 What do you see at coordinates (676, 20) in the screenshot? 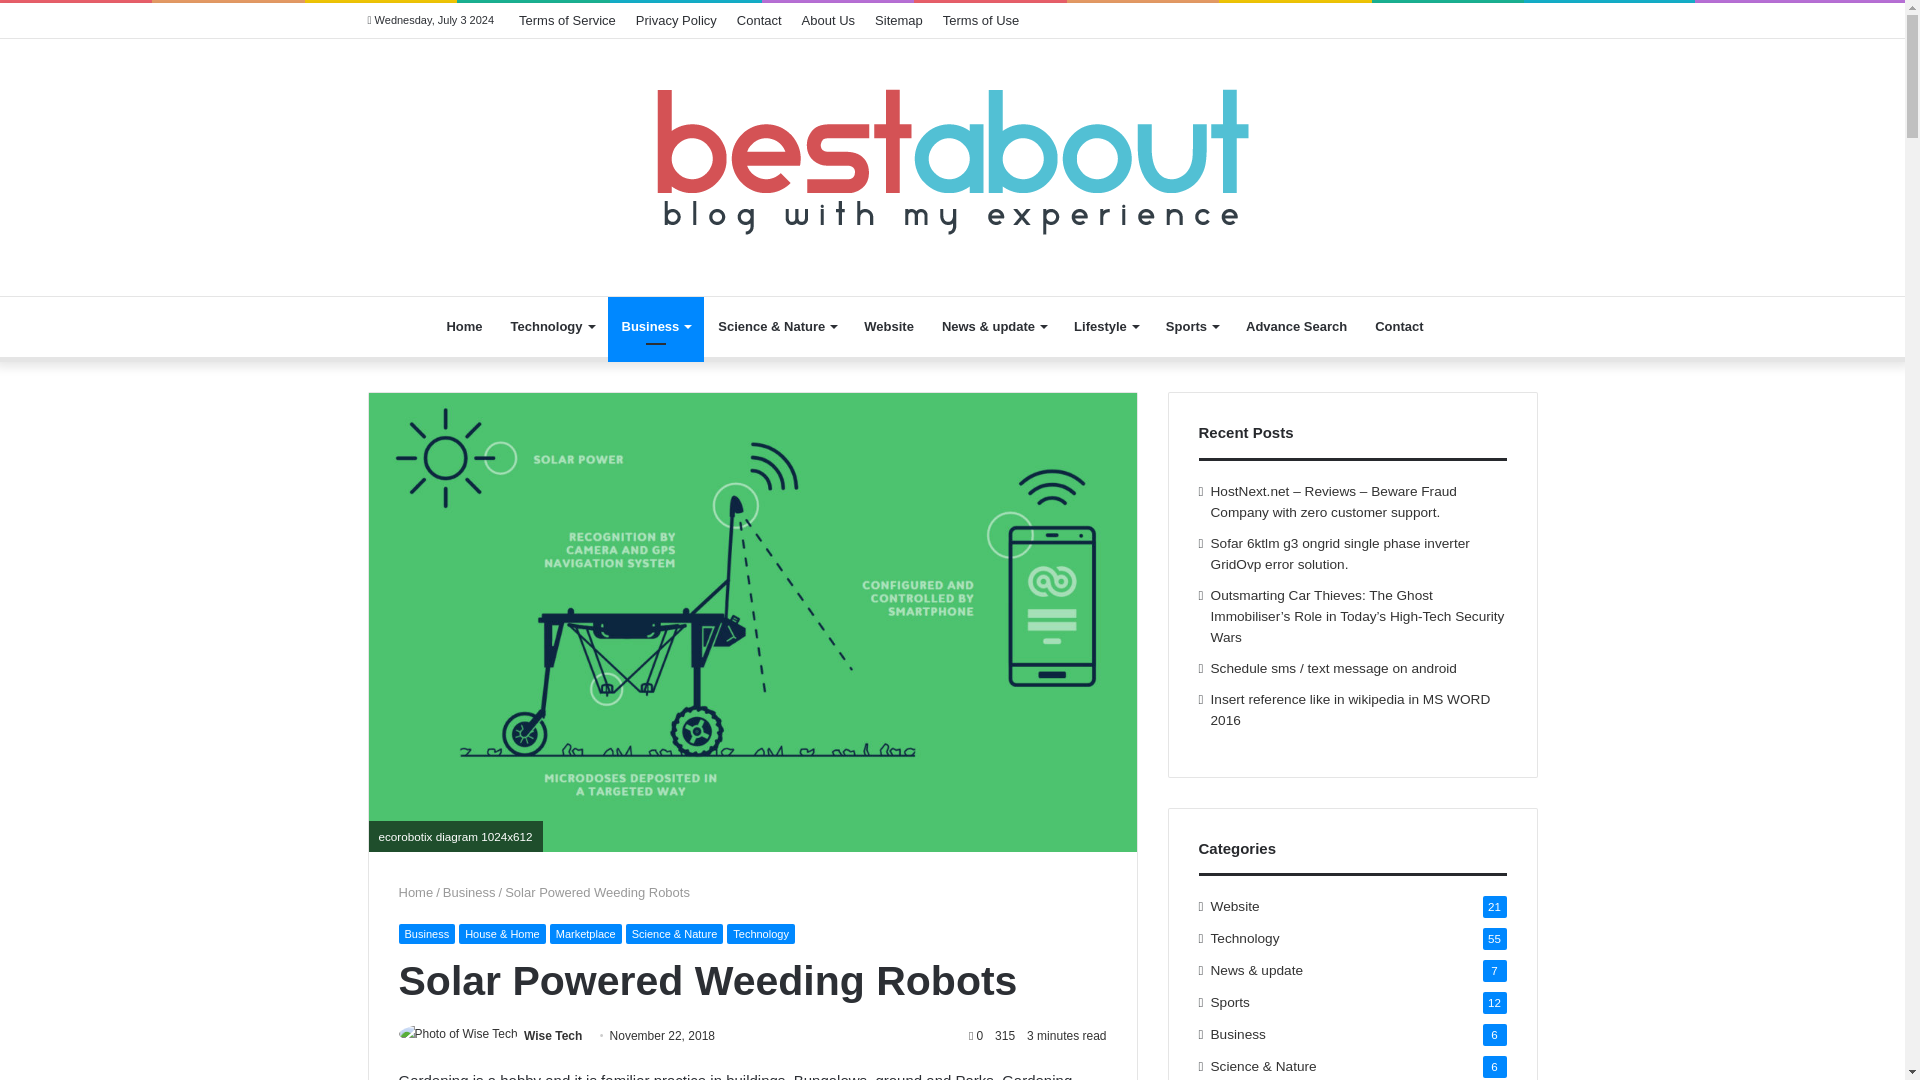
I see `Privacy Policy` at bounding box center [676, 20].